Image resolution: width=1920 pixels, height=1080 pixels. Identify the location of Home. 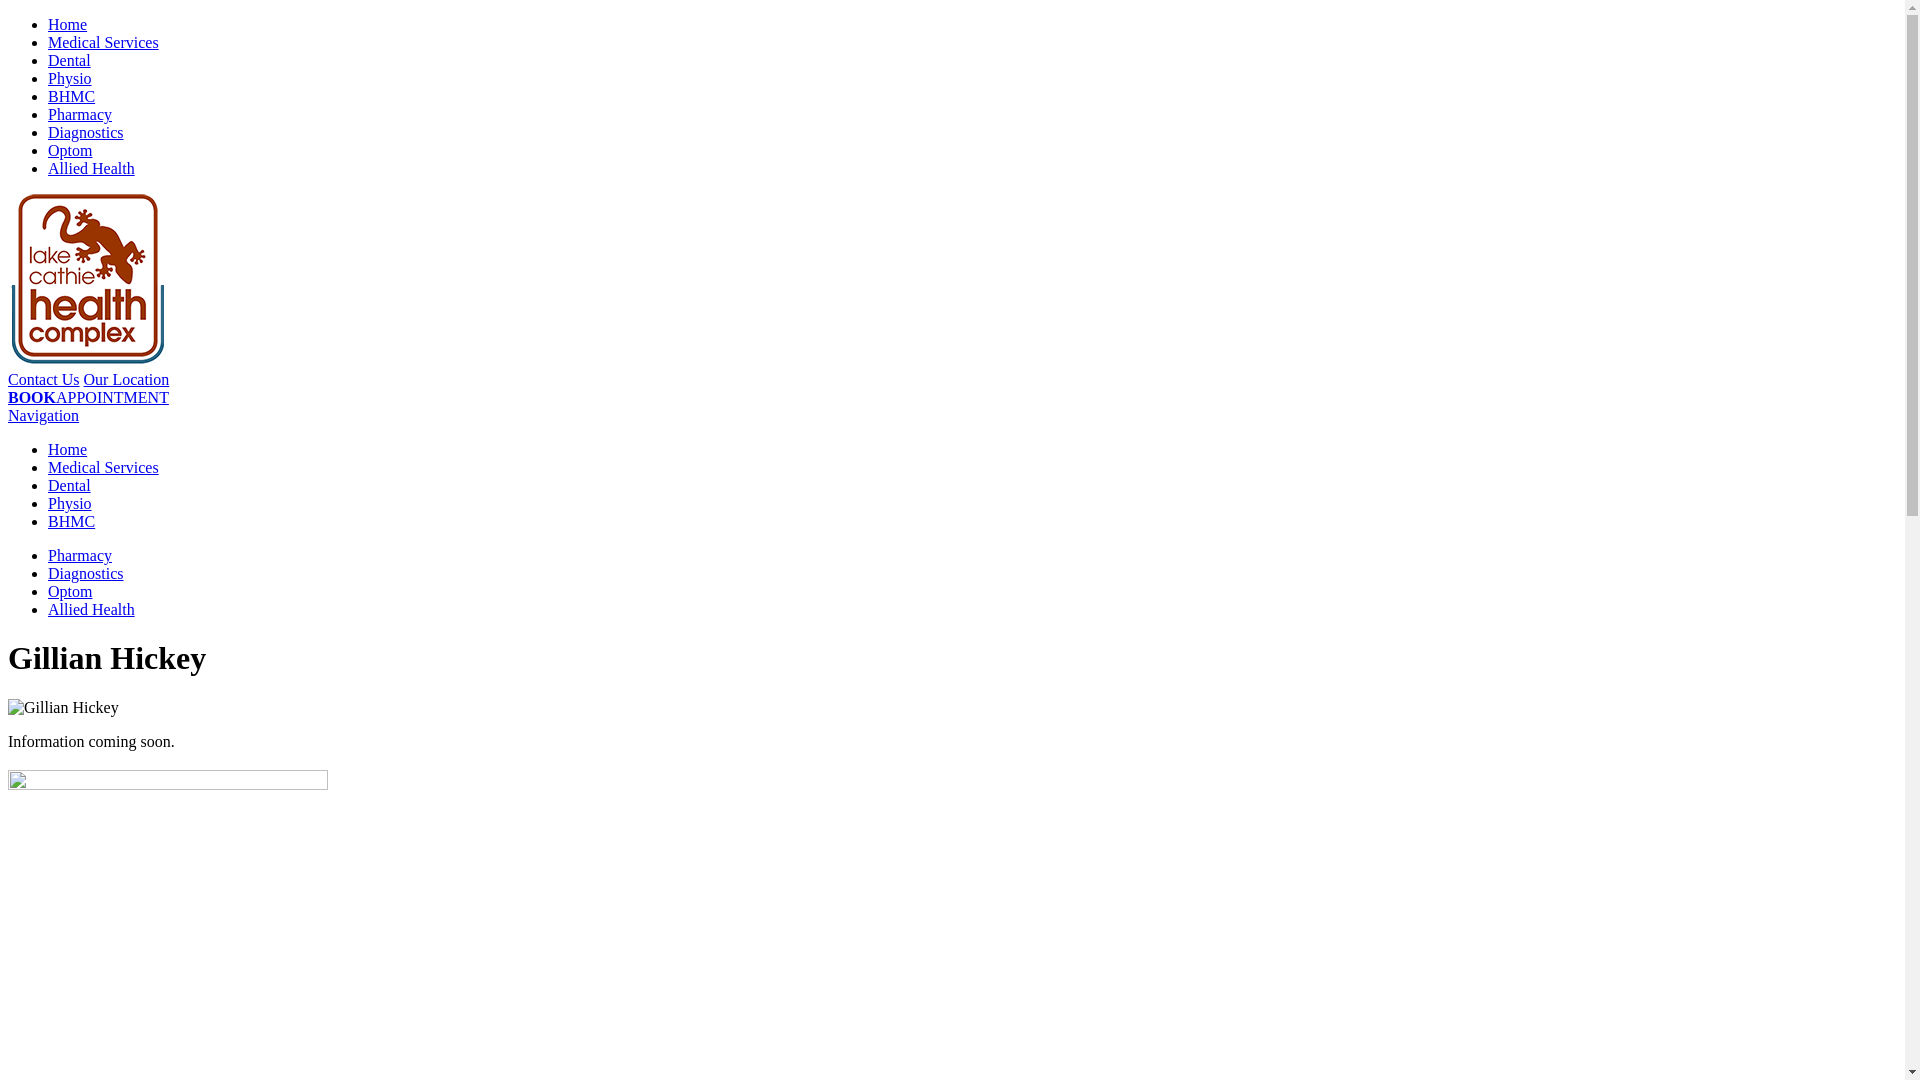
(68, 450).